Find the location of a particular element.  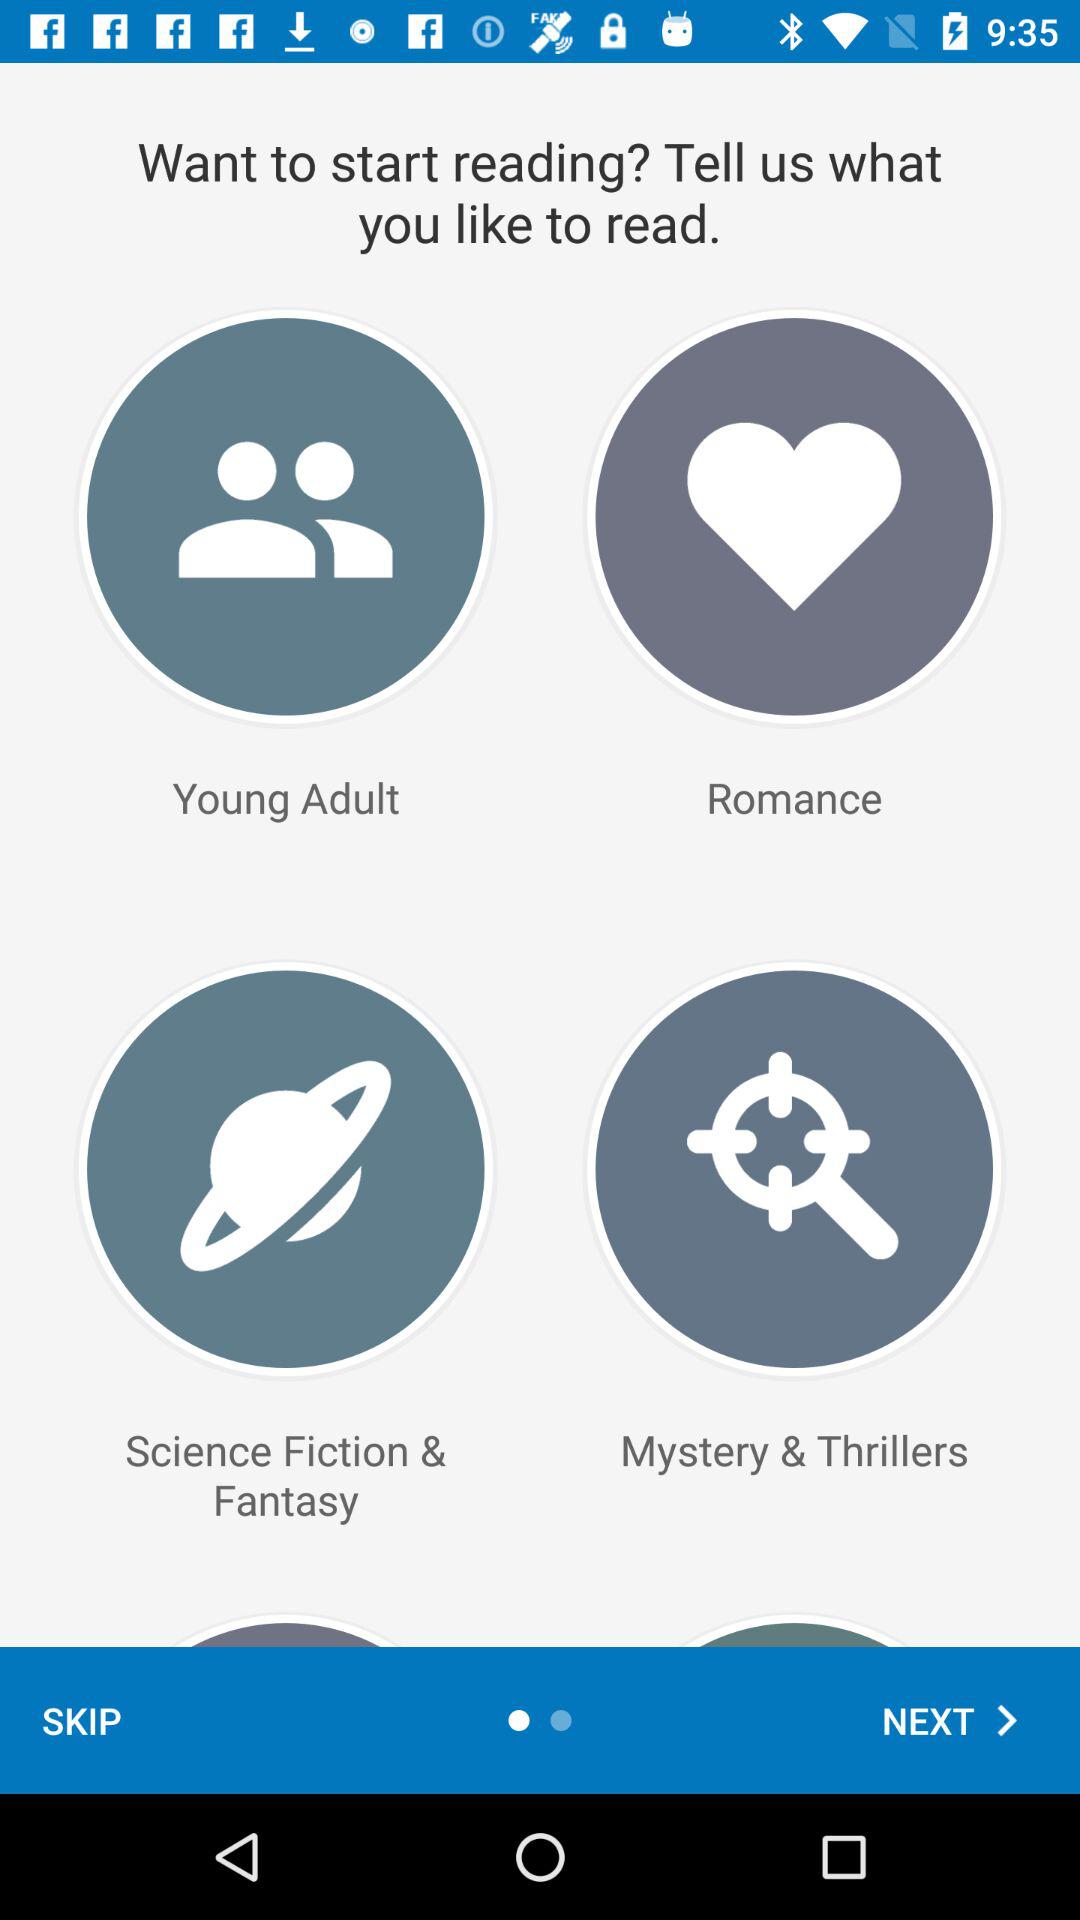

open the next icon is located at coordinates (960, 1720).